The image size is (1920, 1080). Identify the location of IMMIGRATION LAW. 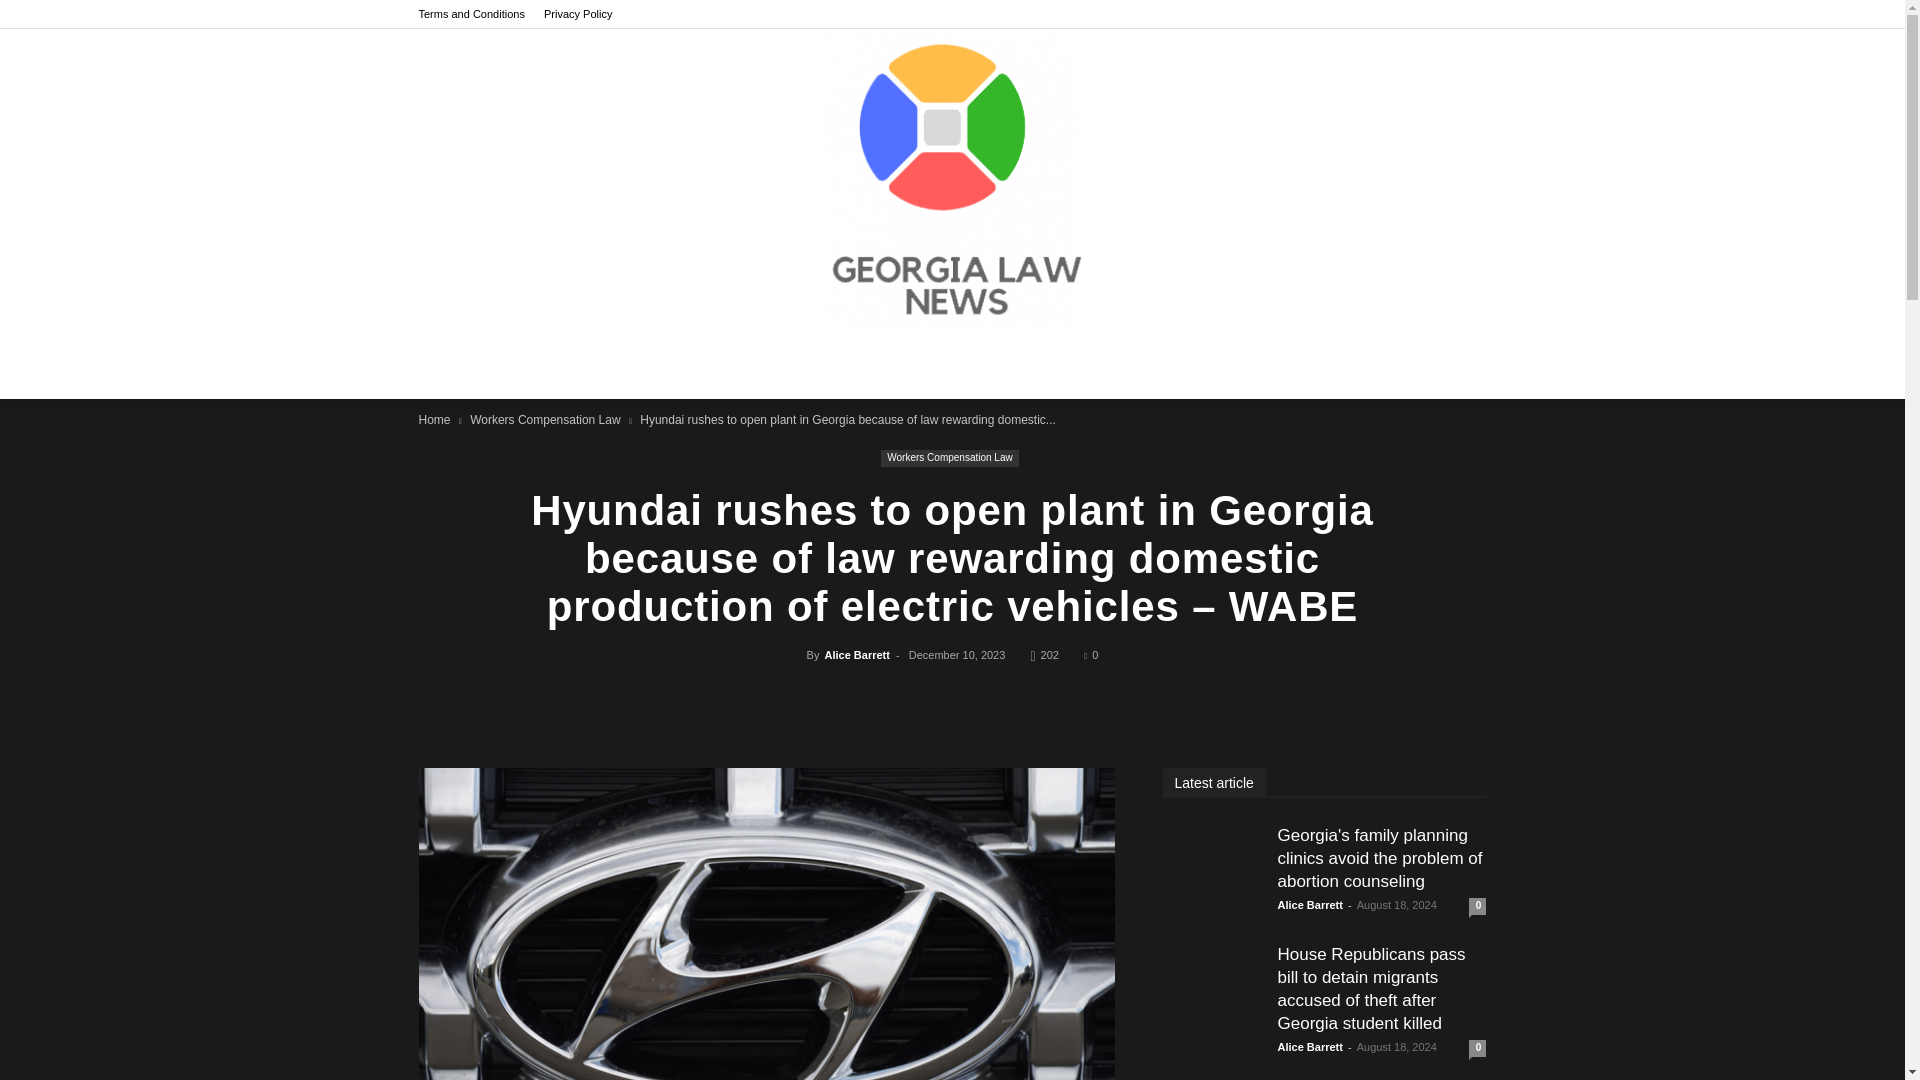
(1065, 364).